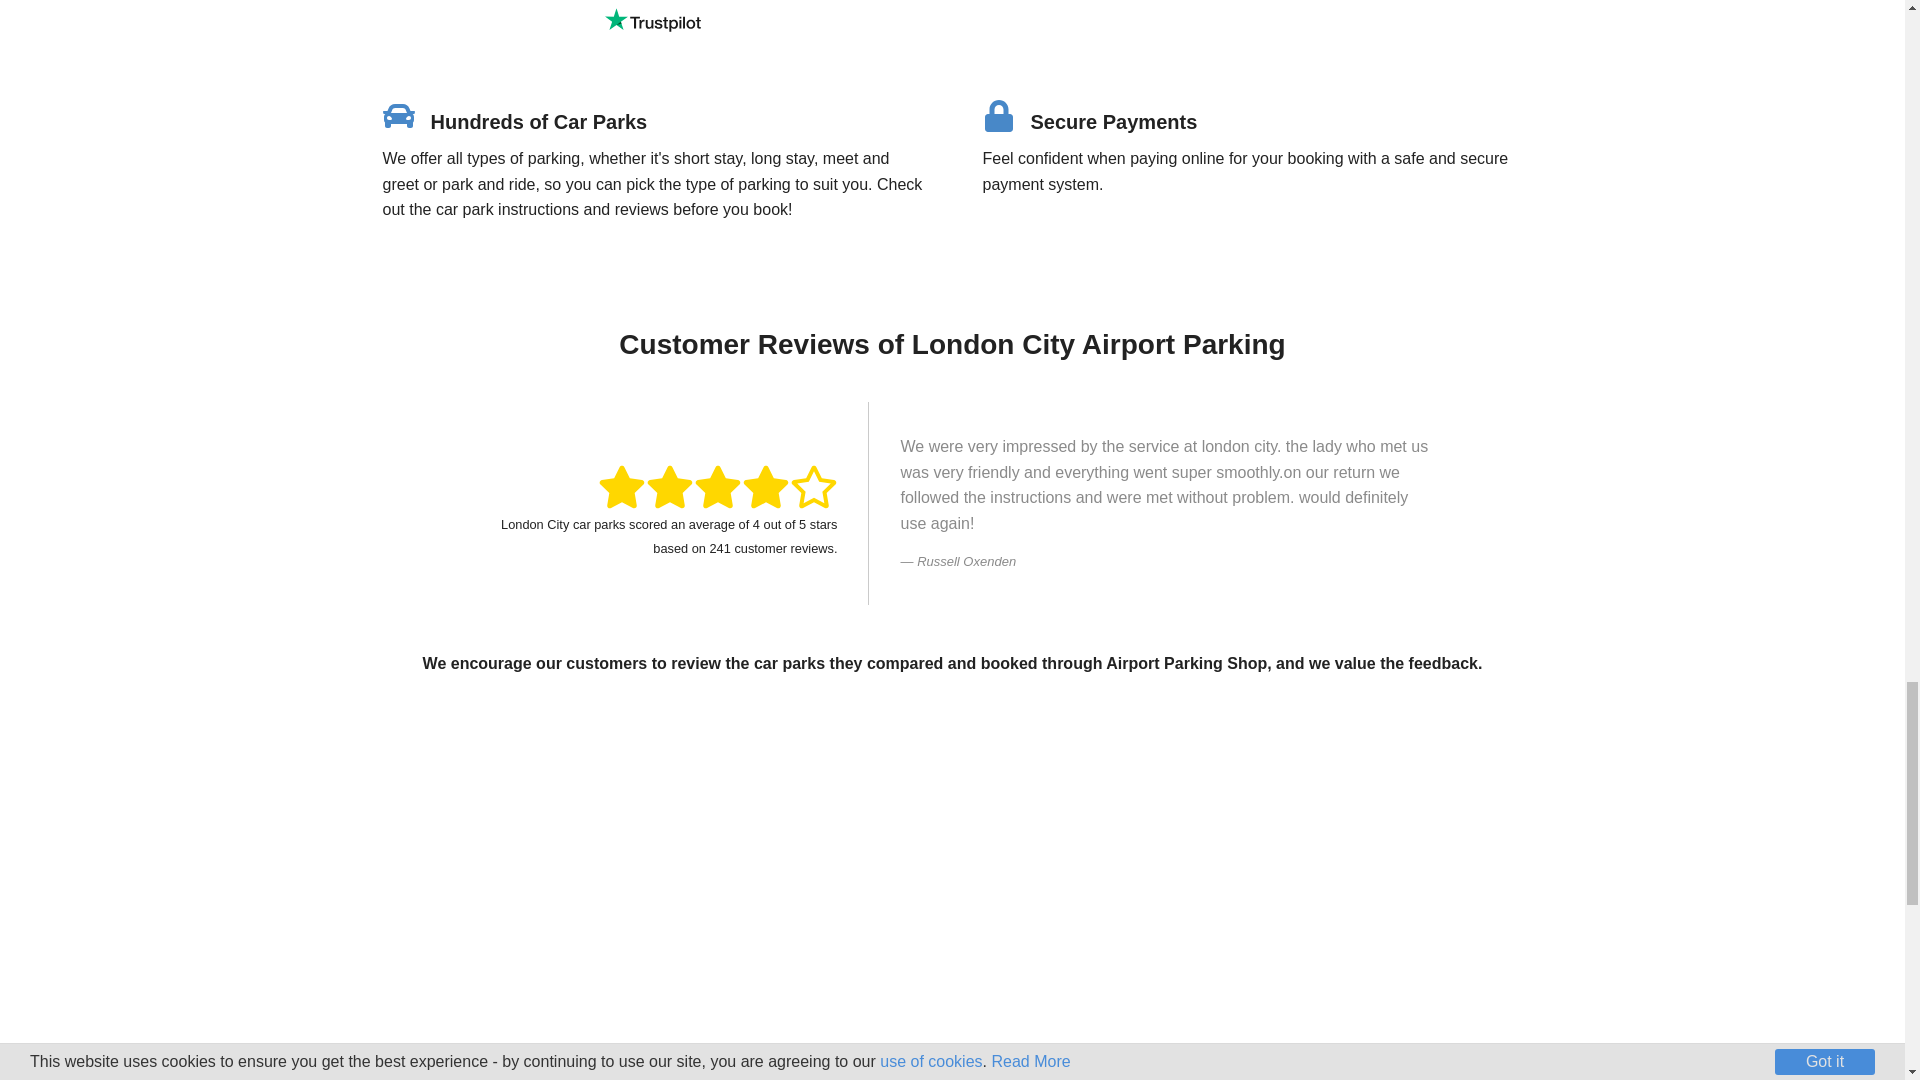 Image resolution: width=1920 pixels, height=1080 pixels. I want to click on Find out more about APH, so click(502, 877).